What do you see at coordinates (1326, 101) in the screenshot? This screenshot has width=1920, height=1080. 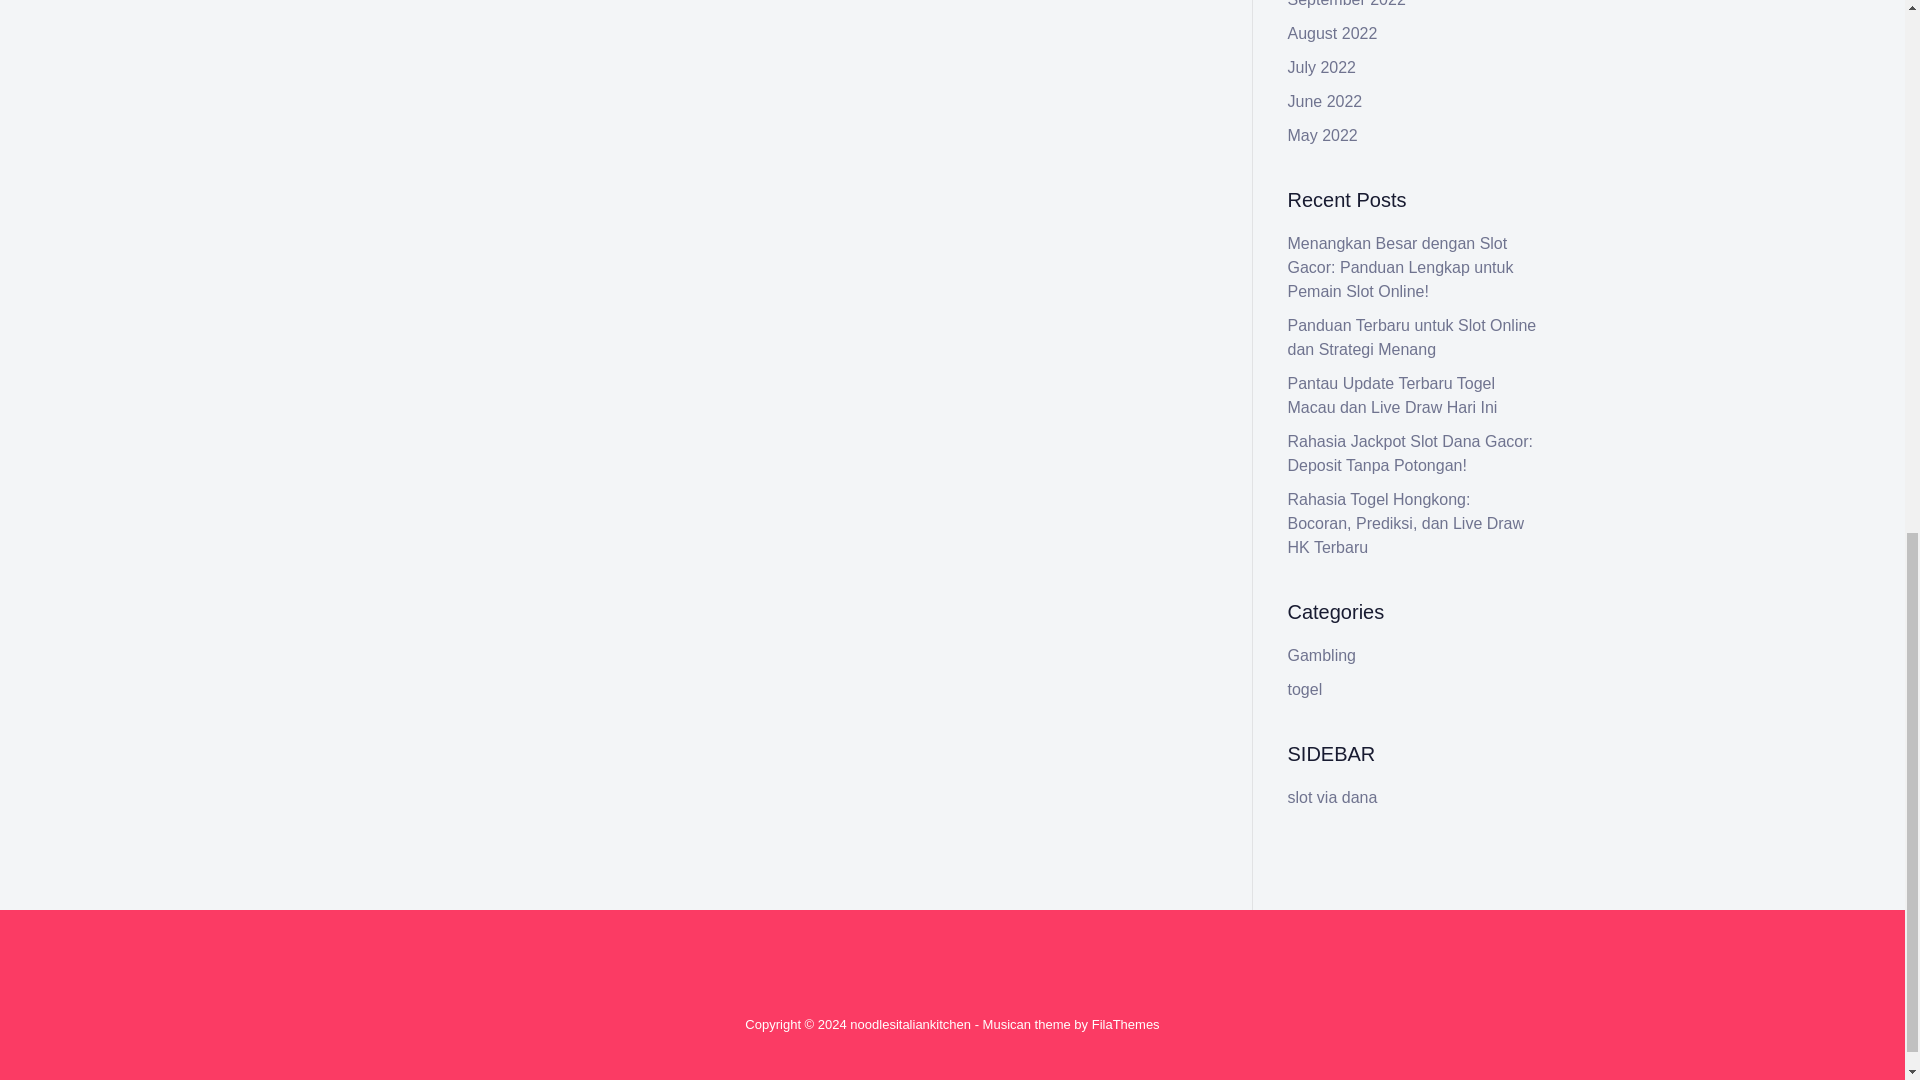 I see `June 2022` at bounding box center [1326, 101].